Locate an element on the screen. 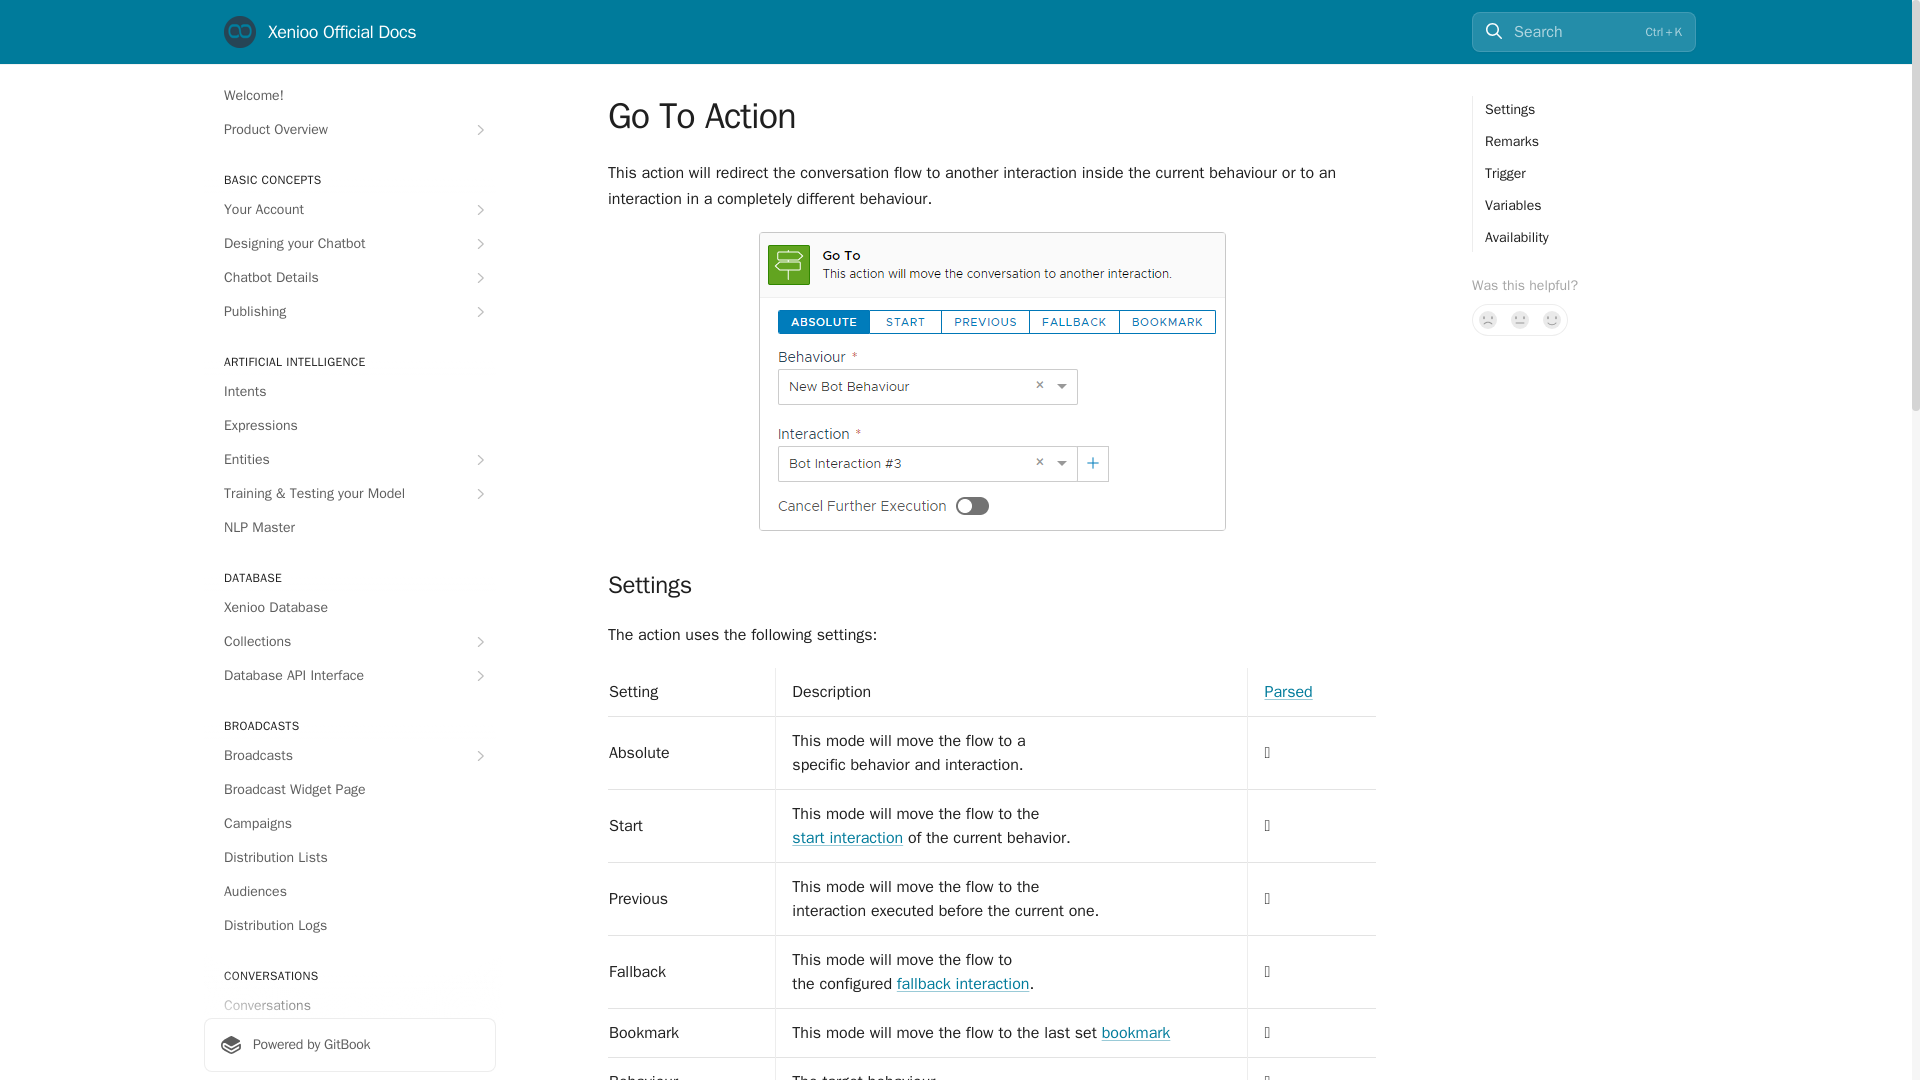  Not sure is located at coordinates (1520, 319).